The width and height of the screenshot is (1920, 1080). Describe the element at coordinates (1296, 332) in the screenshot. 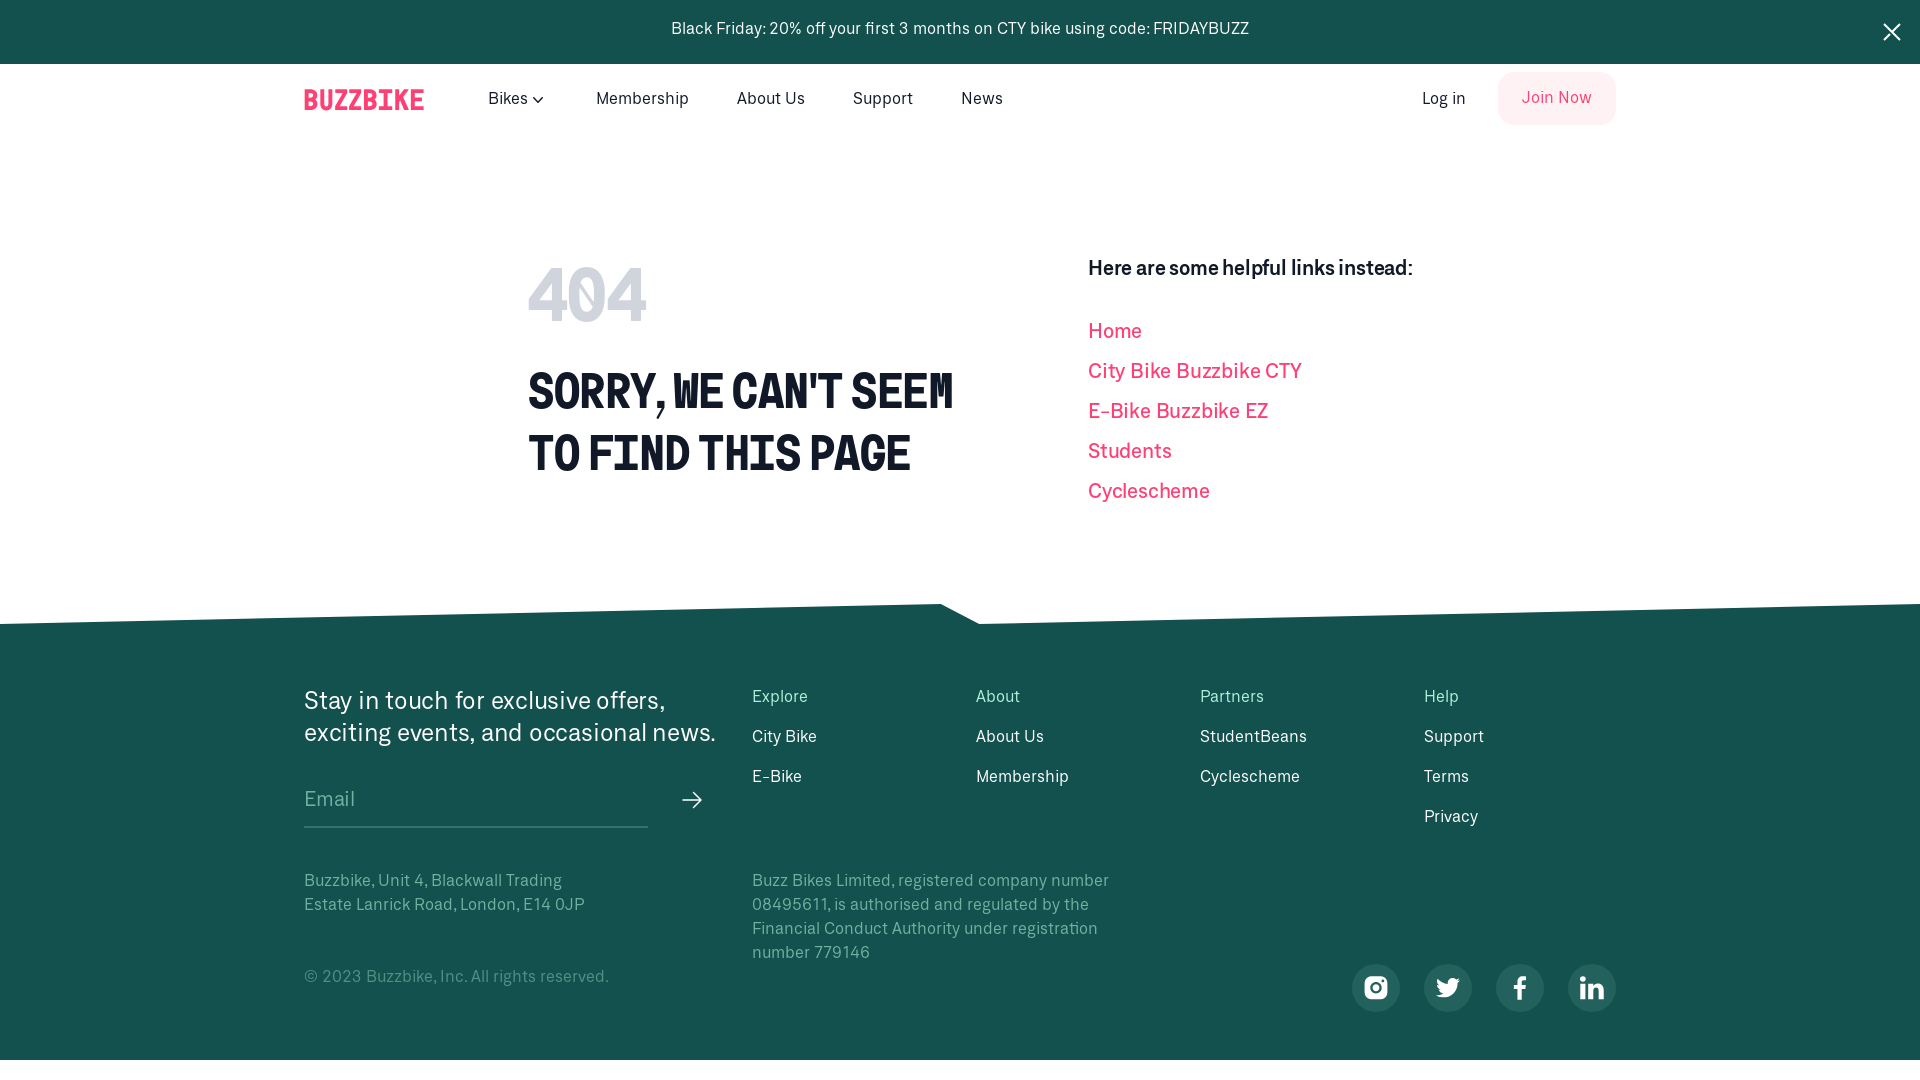

I see `Home` at that location.